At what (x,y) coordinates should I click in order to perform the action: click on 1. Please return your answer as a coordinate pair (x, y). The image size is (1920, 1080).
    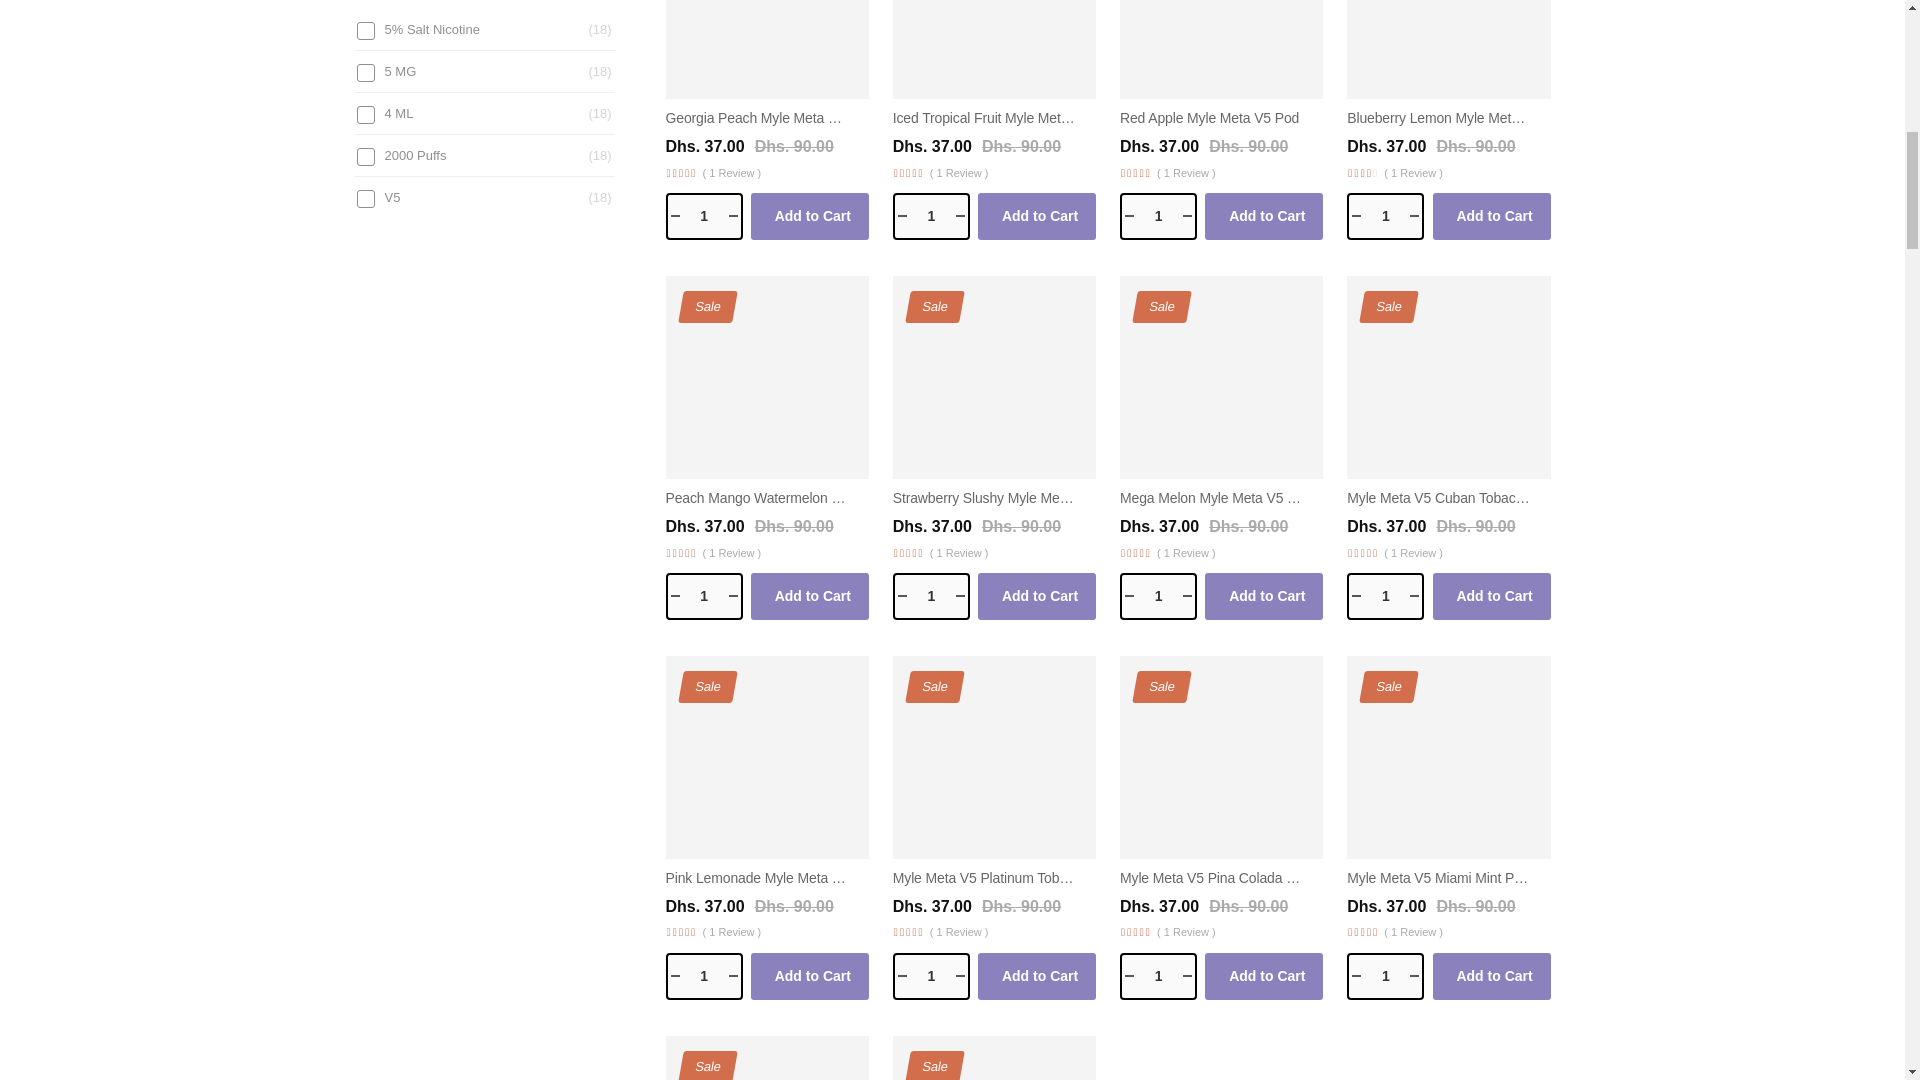
    Looking at the image, I should click on (704, 596).